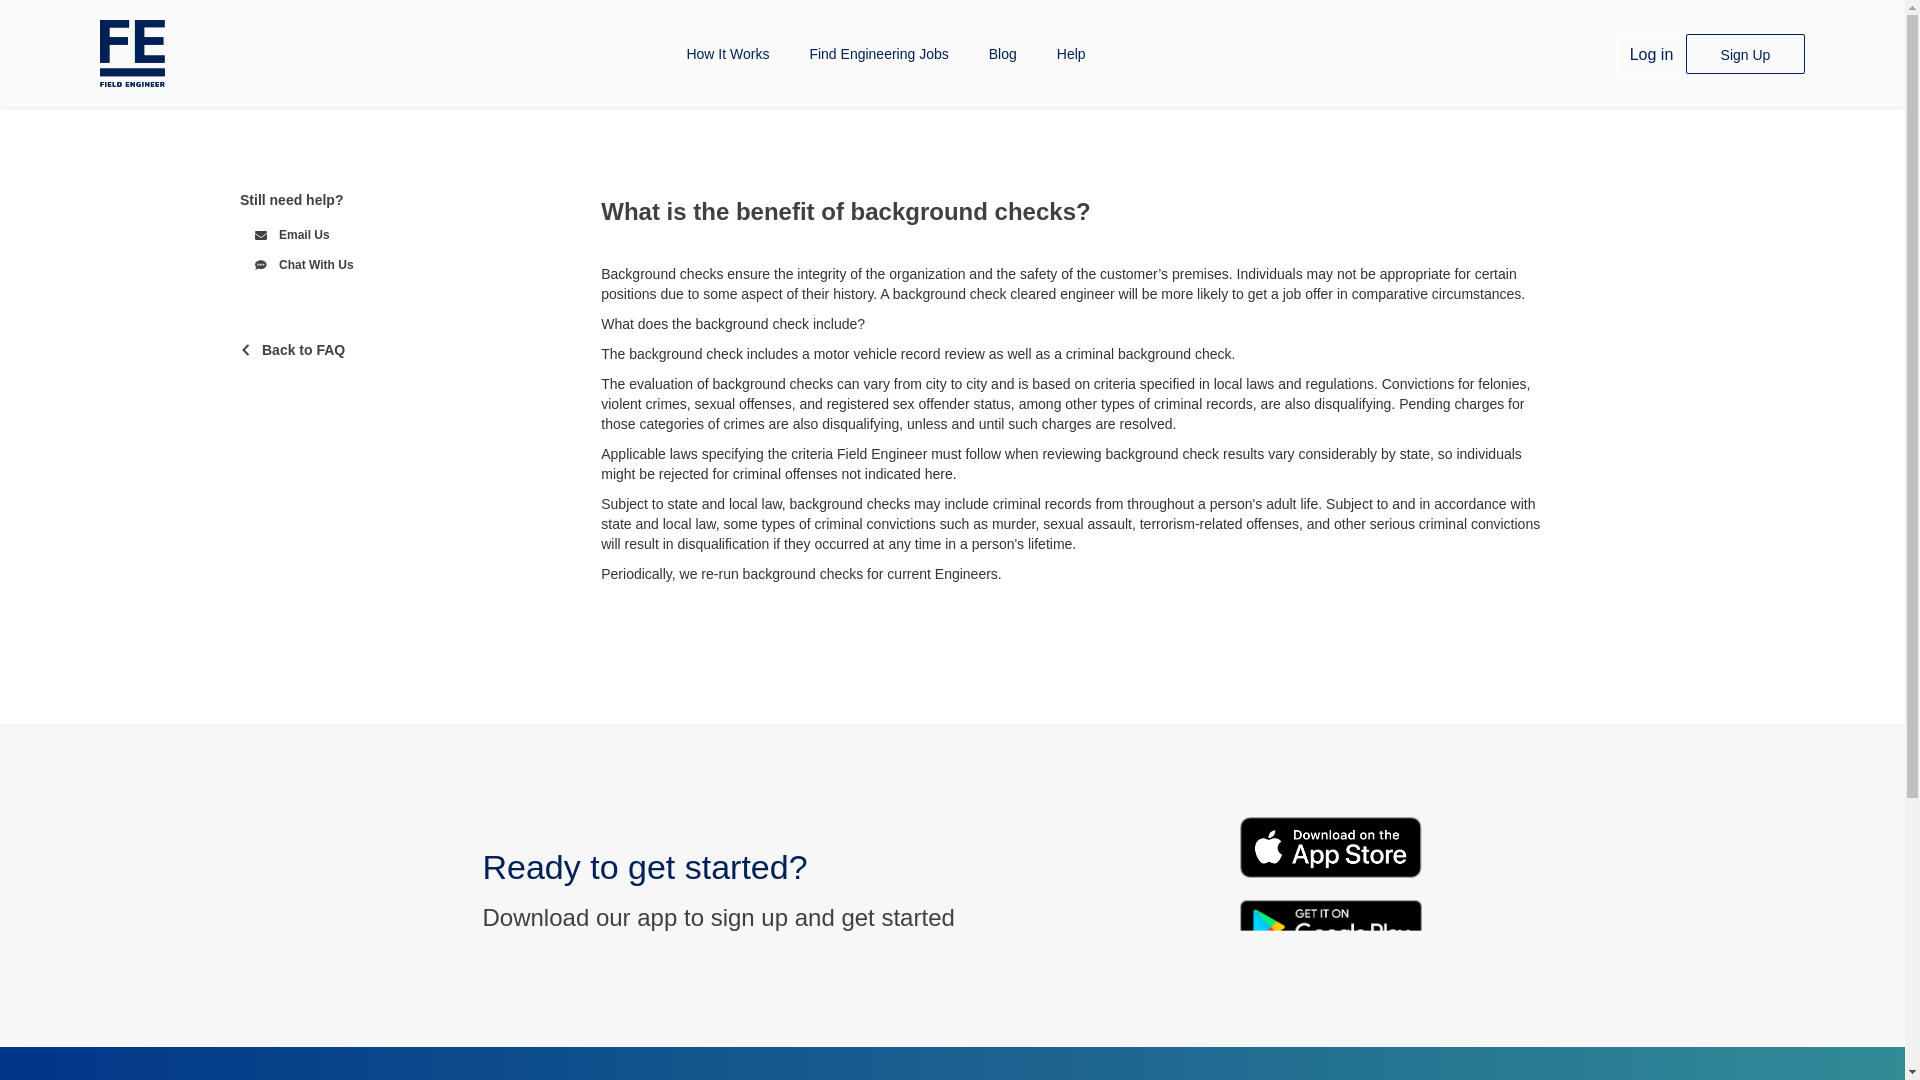  I want to click on Sign Up, so click(1744, 54).